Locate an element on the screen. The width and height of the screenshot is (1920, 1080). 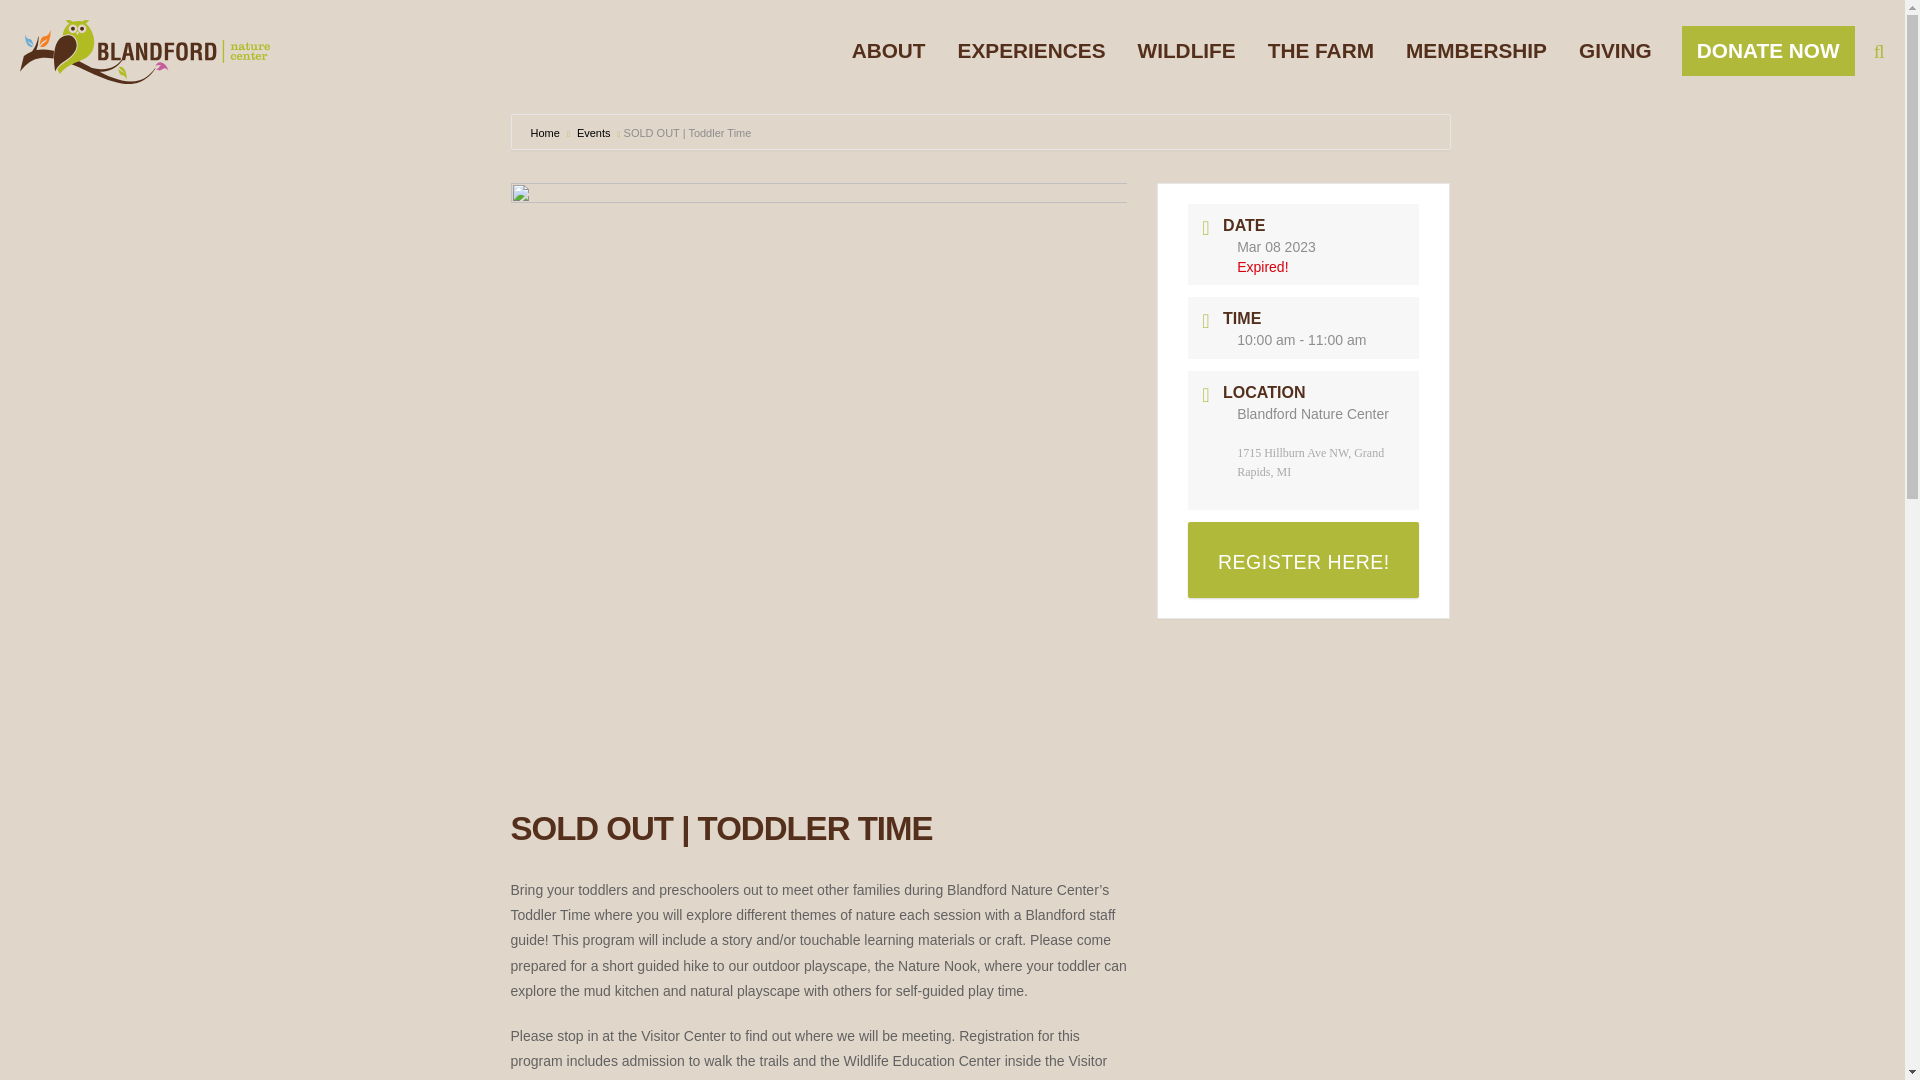
Search is located at coordinates (1843, 51).